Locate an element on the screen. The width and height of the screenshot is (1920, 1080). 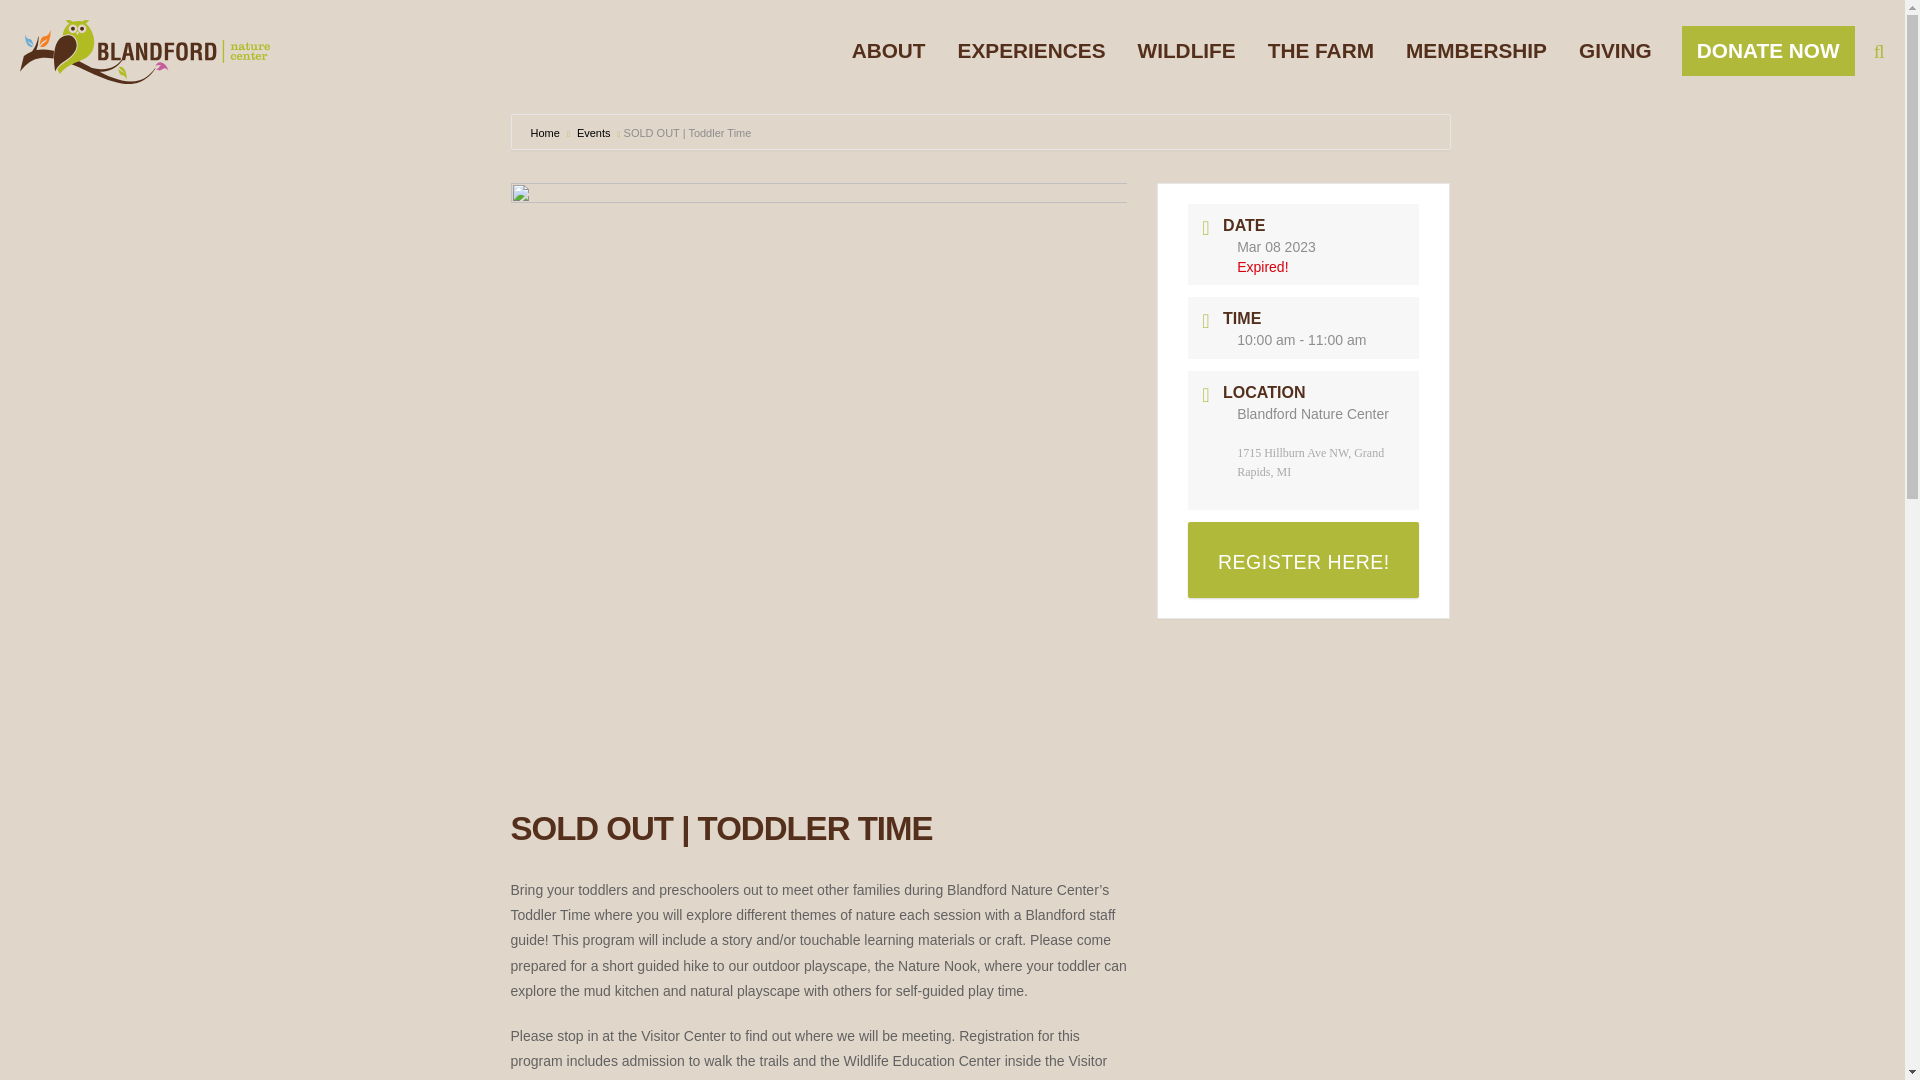
Search is located at coordinates (1843, 51).